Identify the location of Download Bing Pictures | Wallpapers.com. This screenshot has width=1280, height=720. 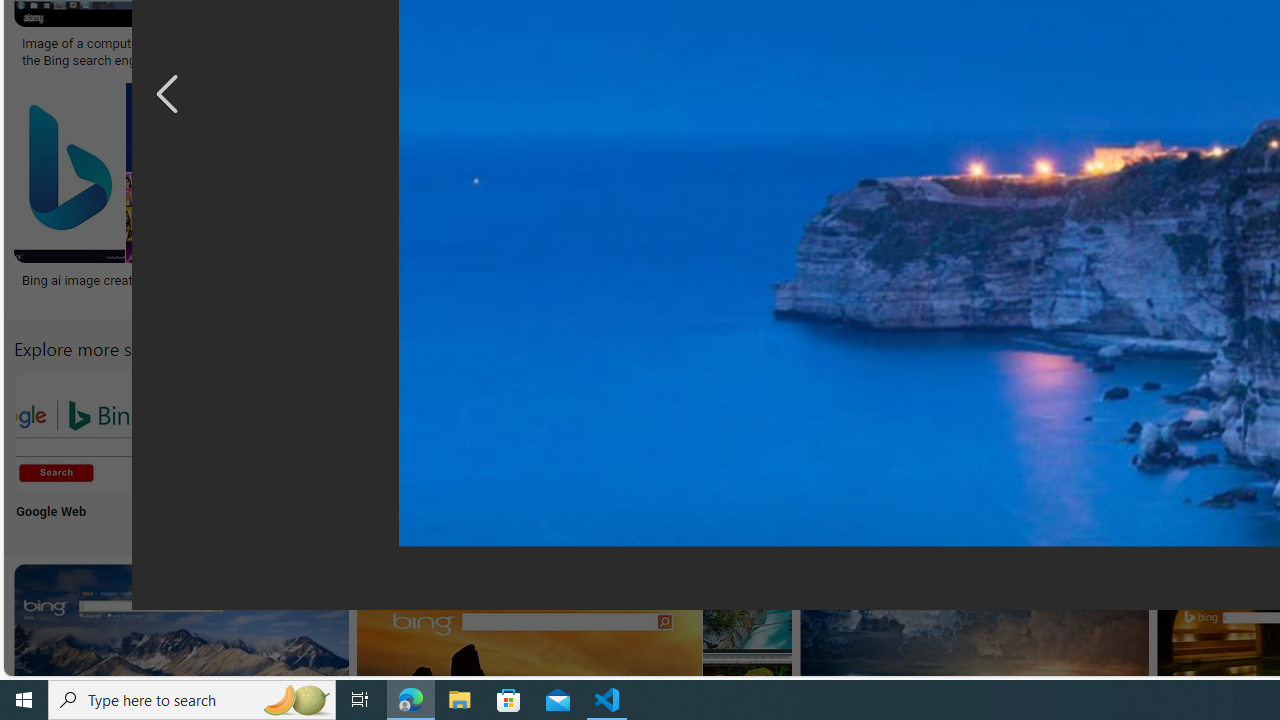
(1075, 44).